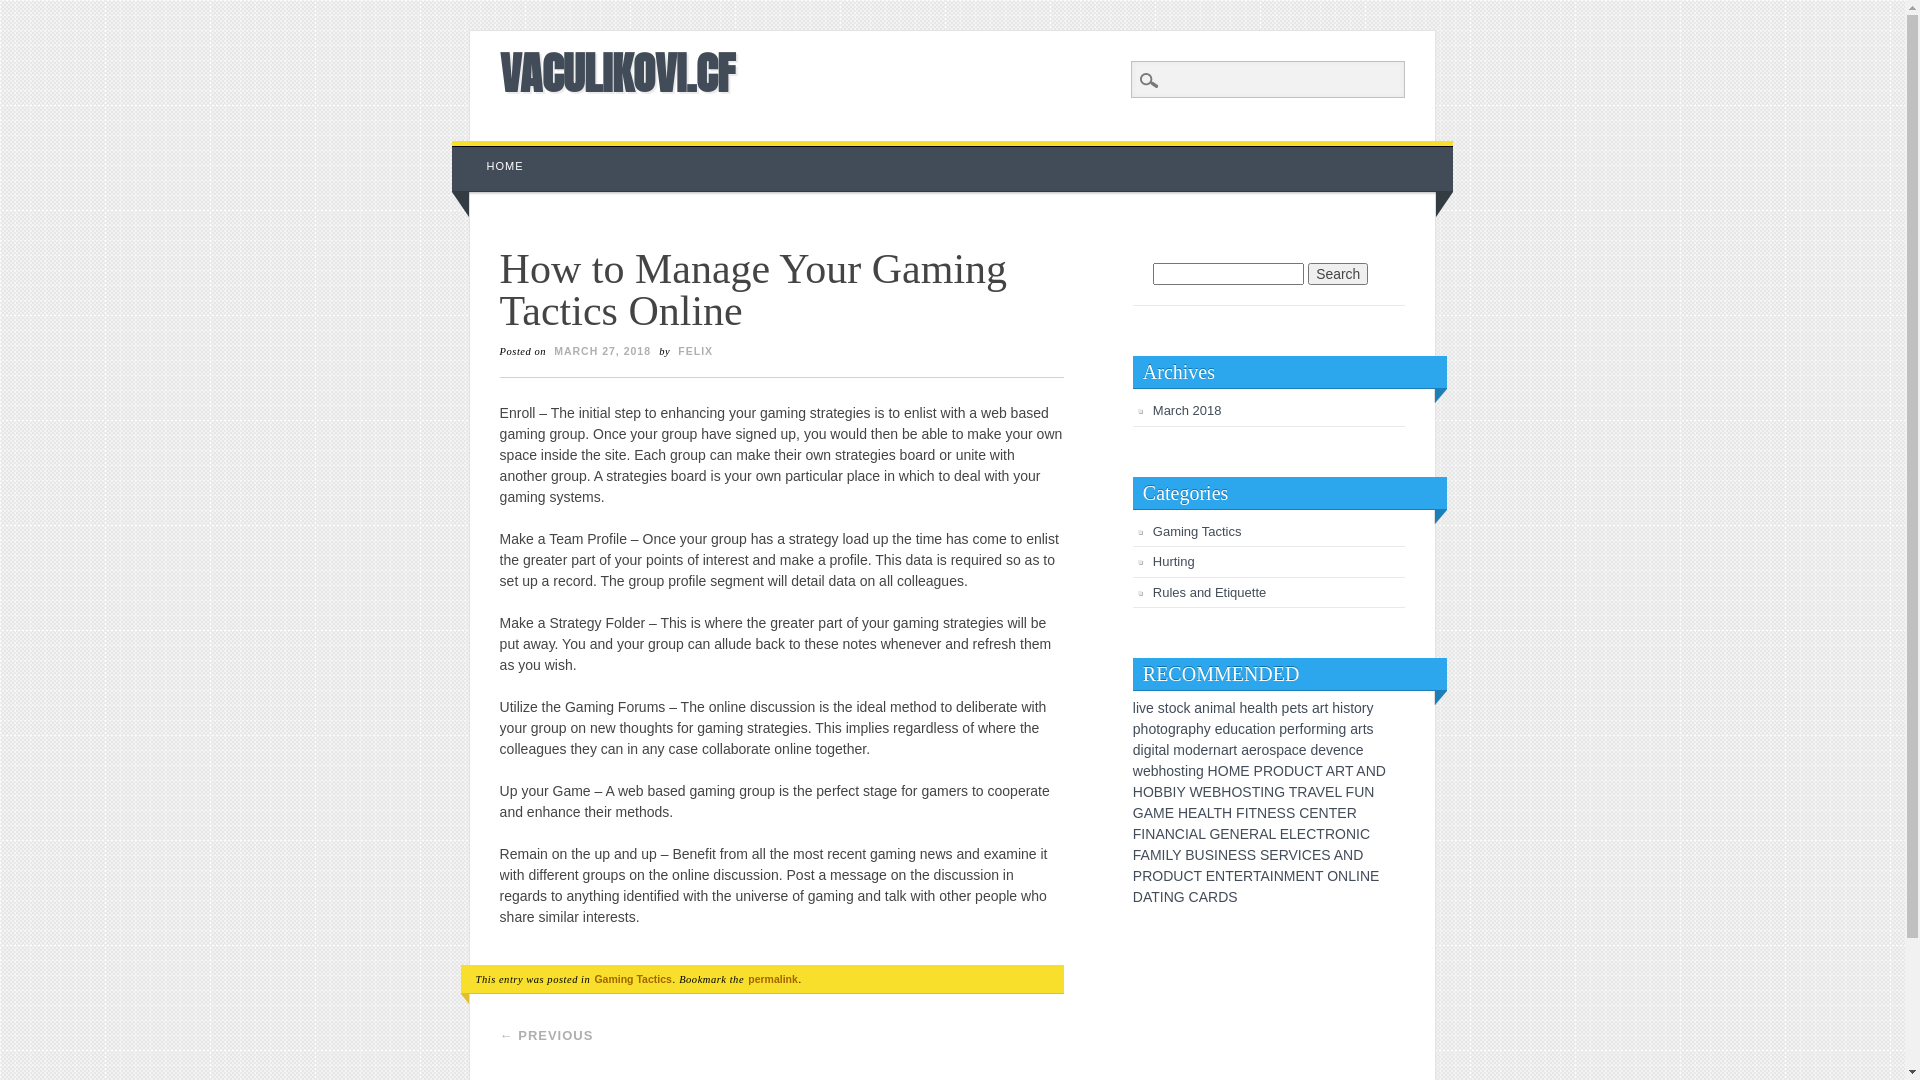  What do you see at coordinates (1219, 708) in the screenshot?
I see `m` at bounding box center [1219, 708].